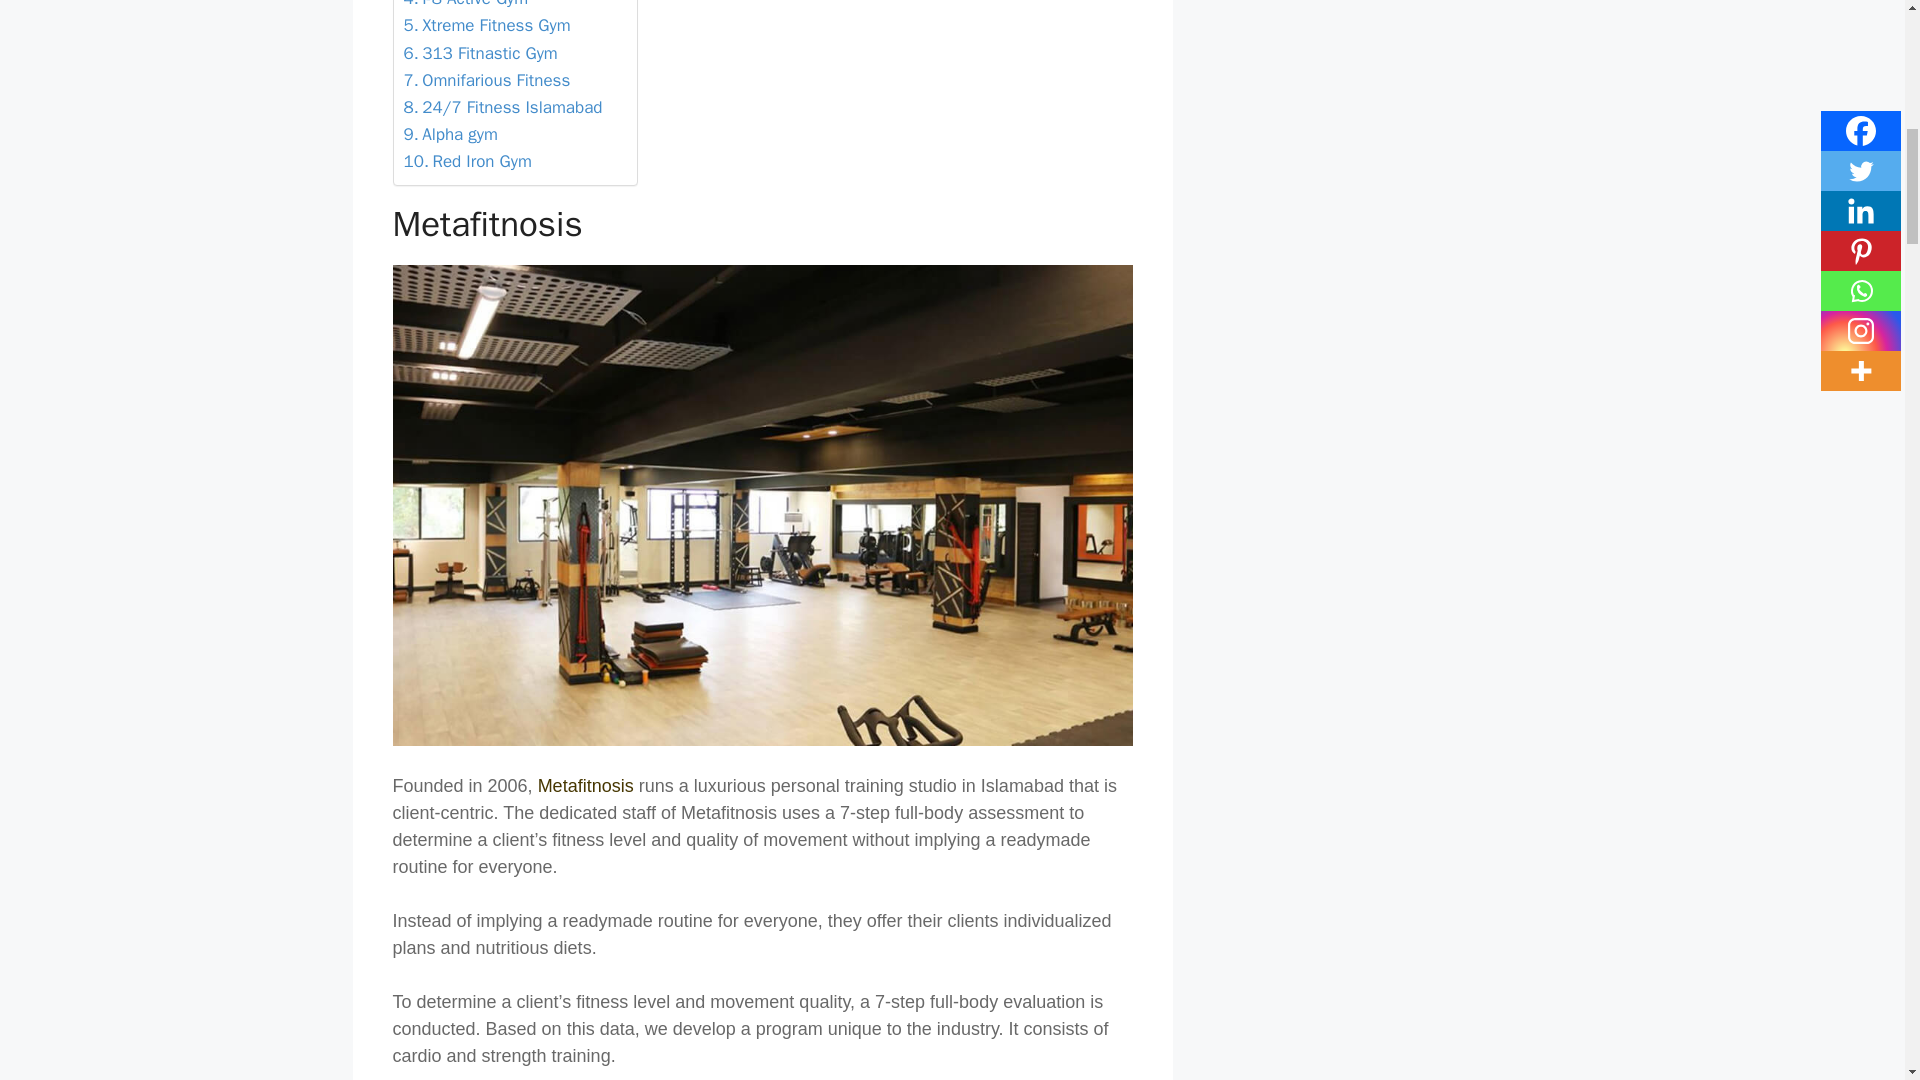 This screenshot has width=1920, height=1080. I want to click on I-8 Active Gym, so click(466, 6).